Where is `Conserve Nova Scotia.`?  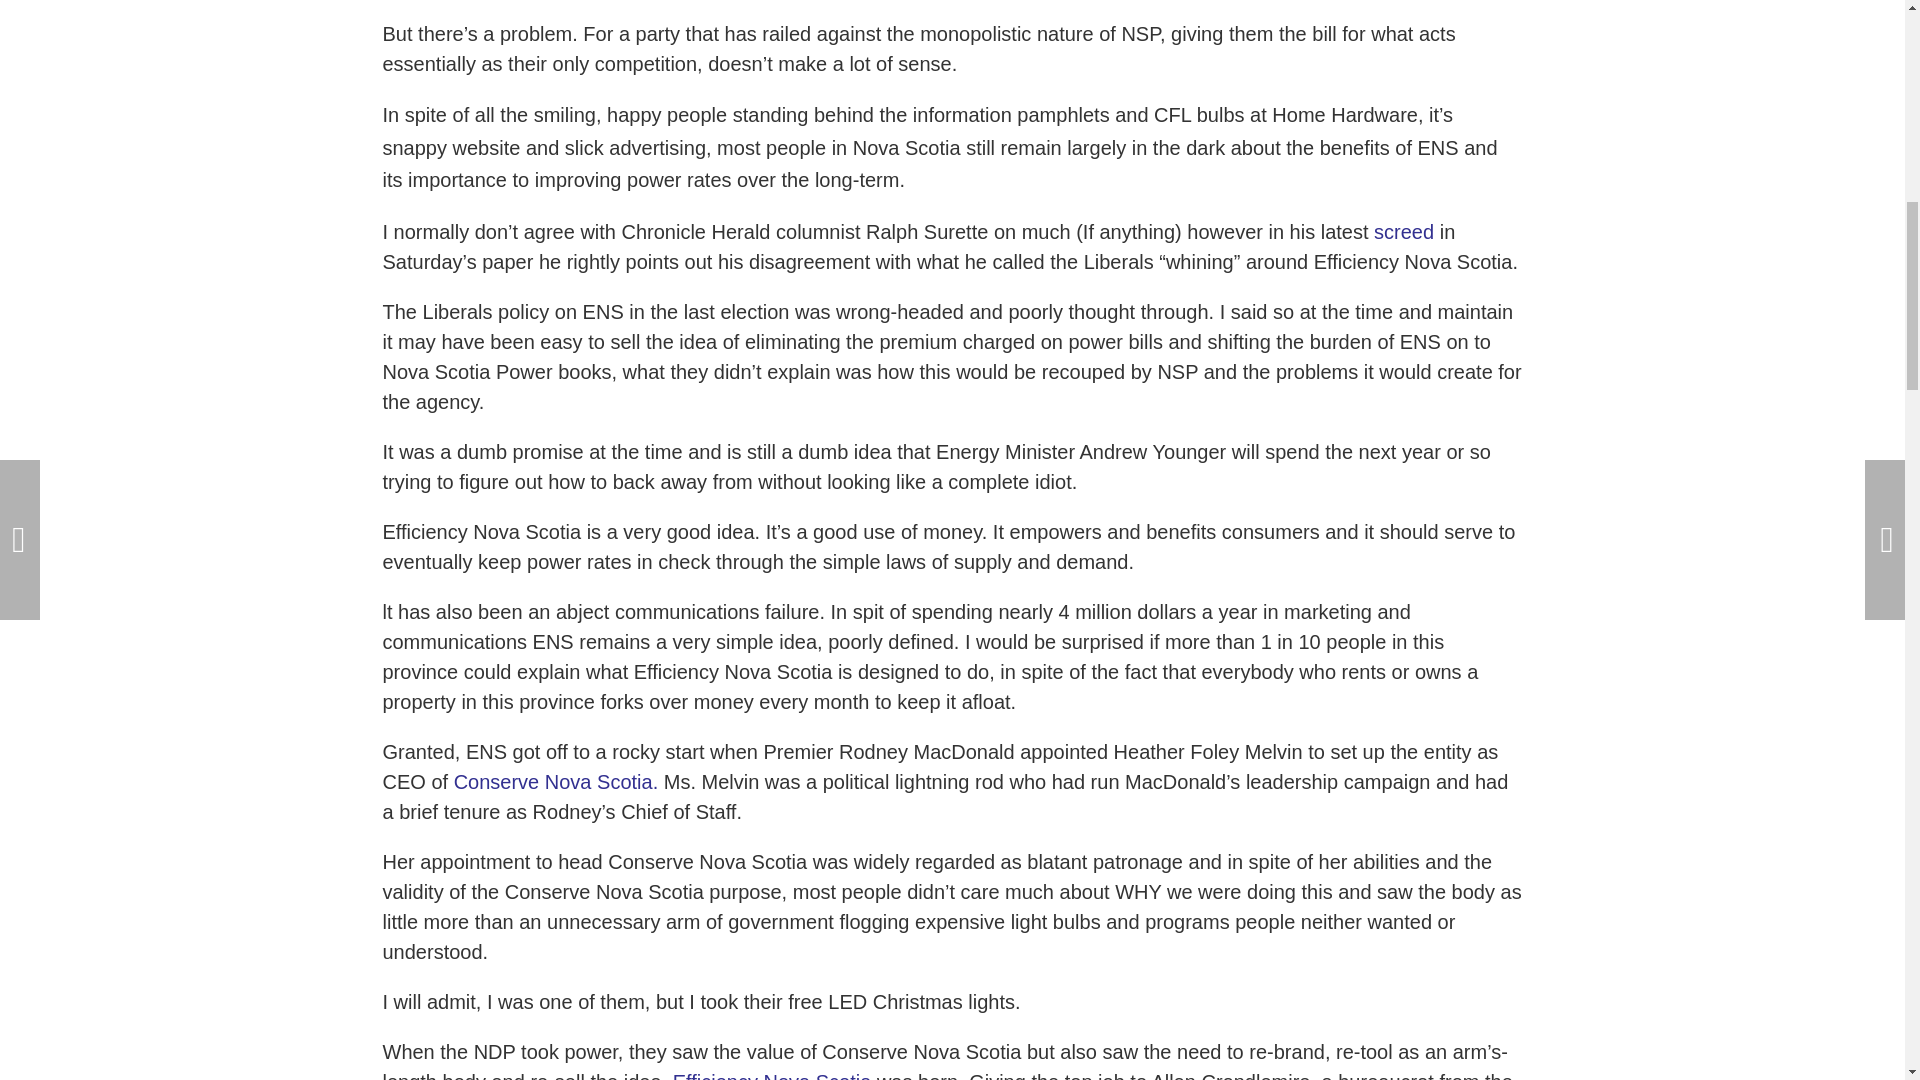 Conserve Nova Scotia. is located at coordinates (556, 782).